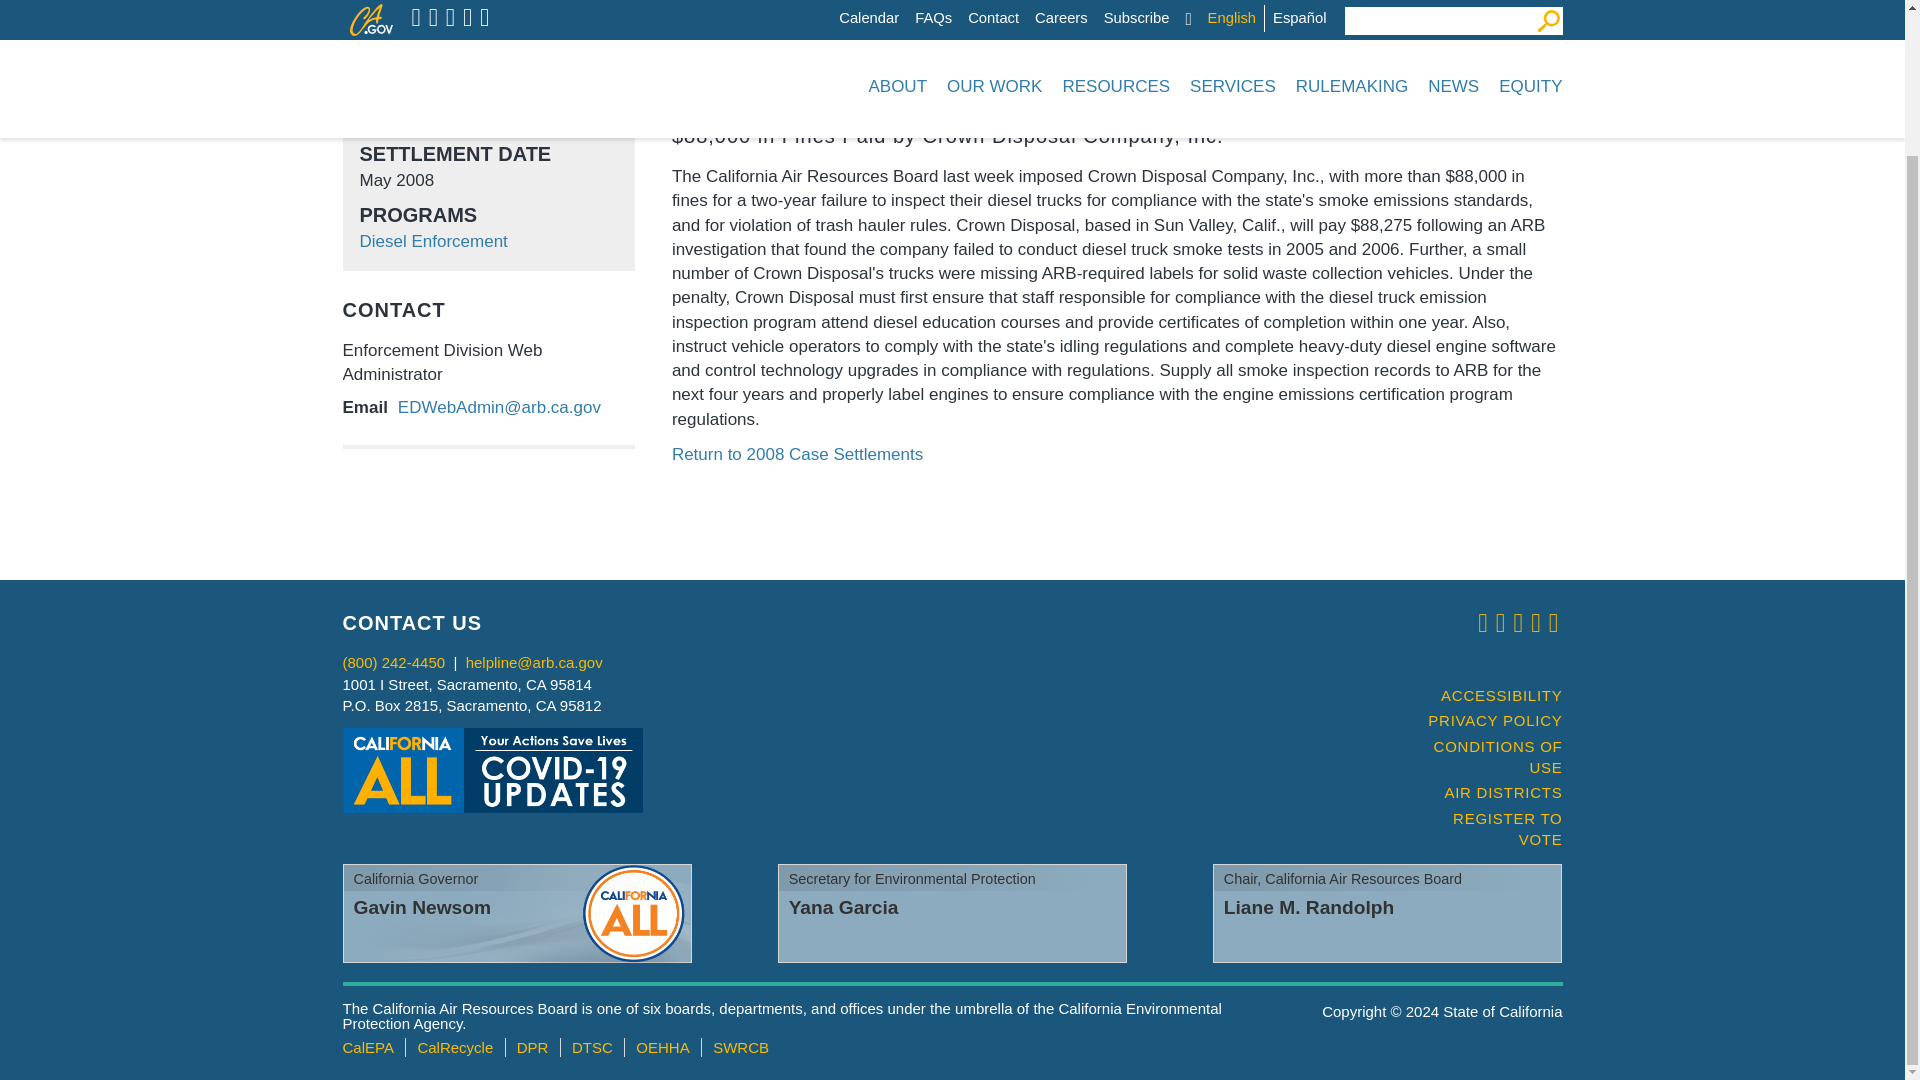  Describe the element at coordinates (367, 1047) in the screenshot. I see `California Environmental Protection Agency` at that location.